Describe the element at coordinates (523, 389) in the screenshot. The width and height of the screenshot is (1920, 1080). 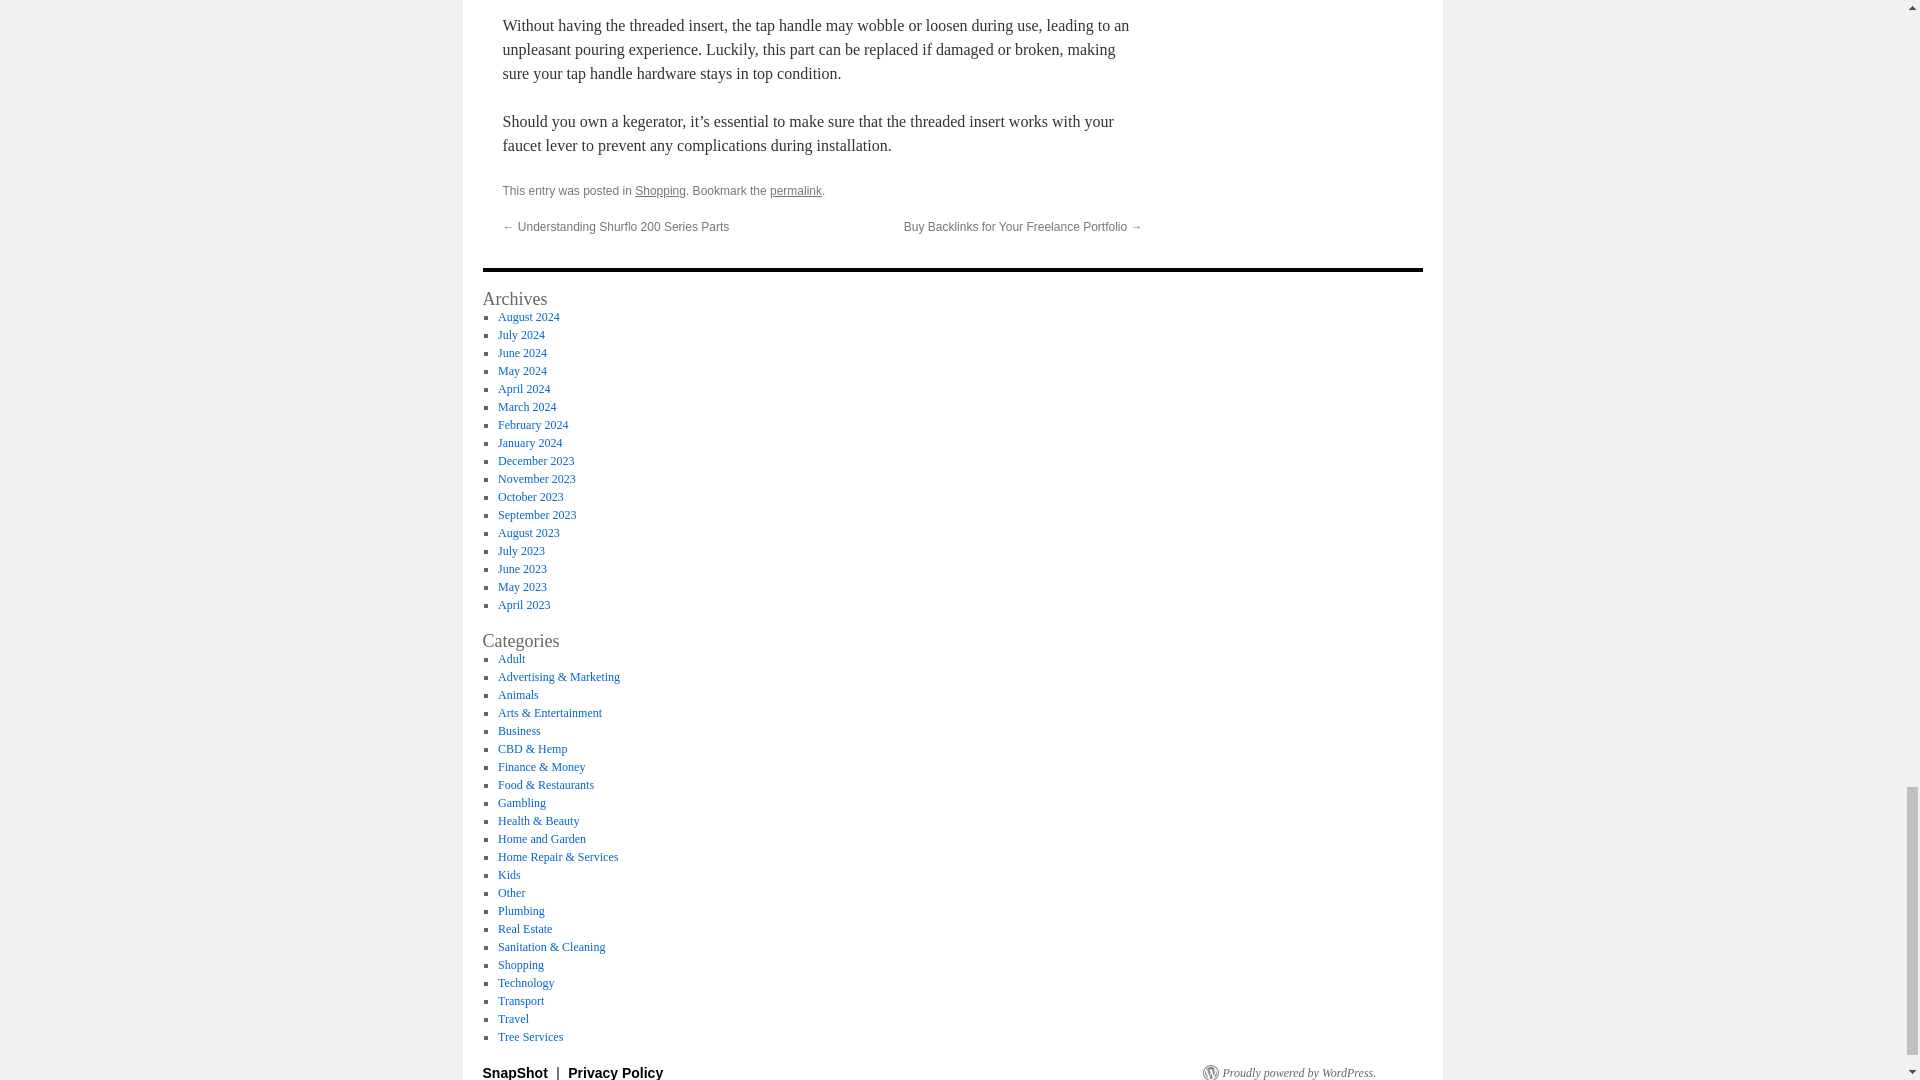
I see `April 2024` at that location.